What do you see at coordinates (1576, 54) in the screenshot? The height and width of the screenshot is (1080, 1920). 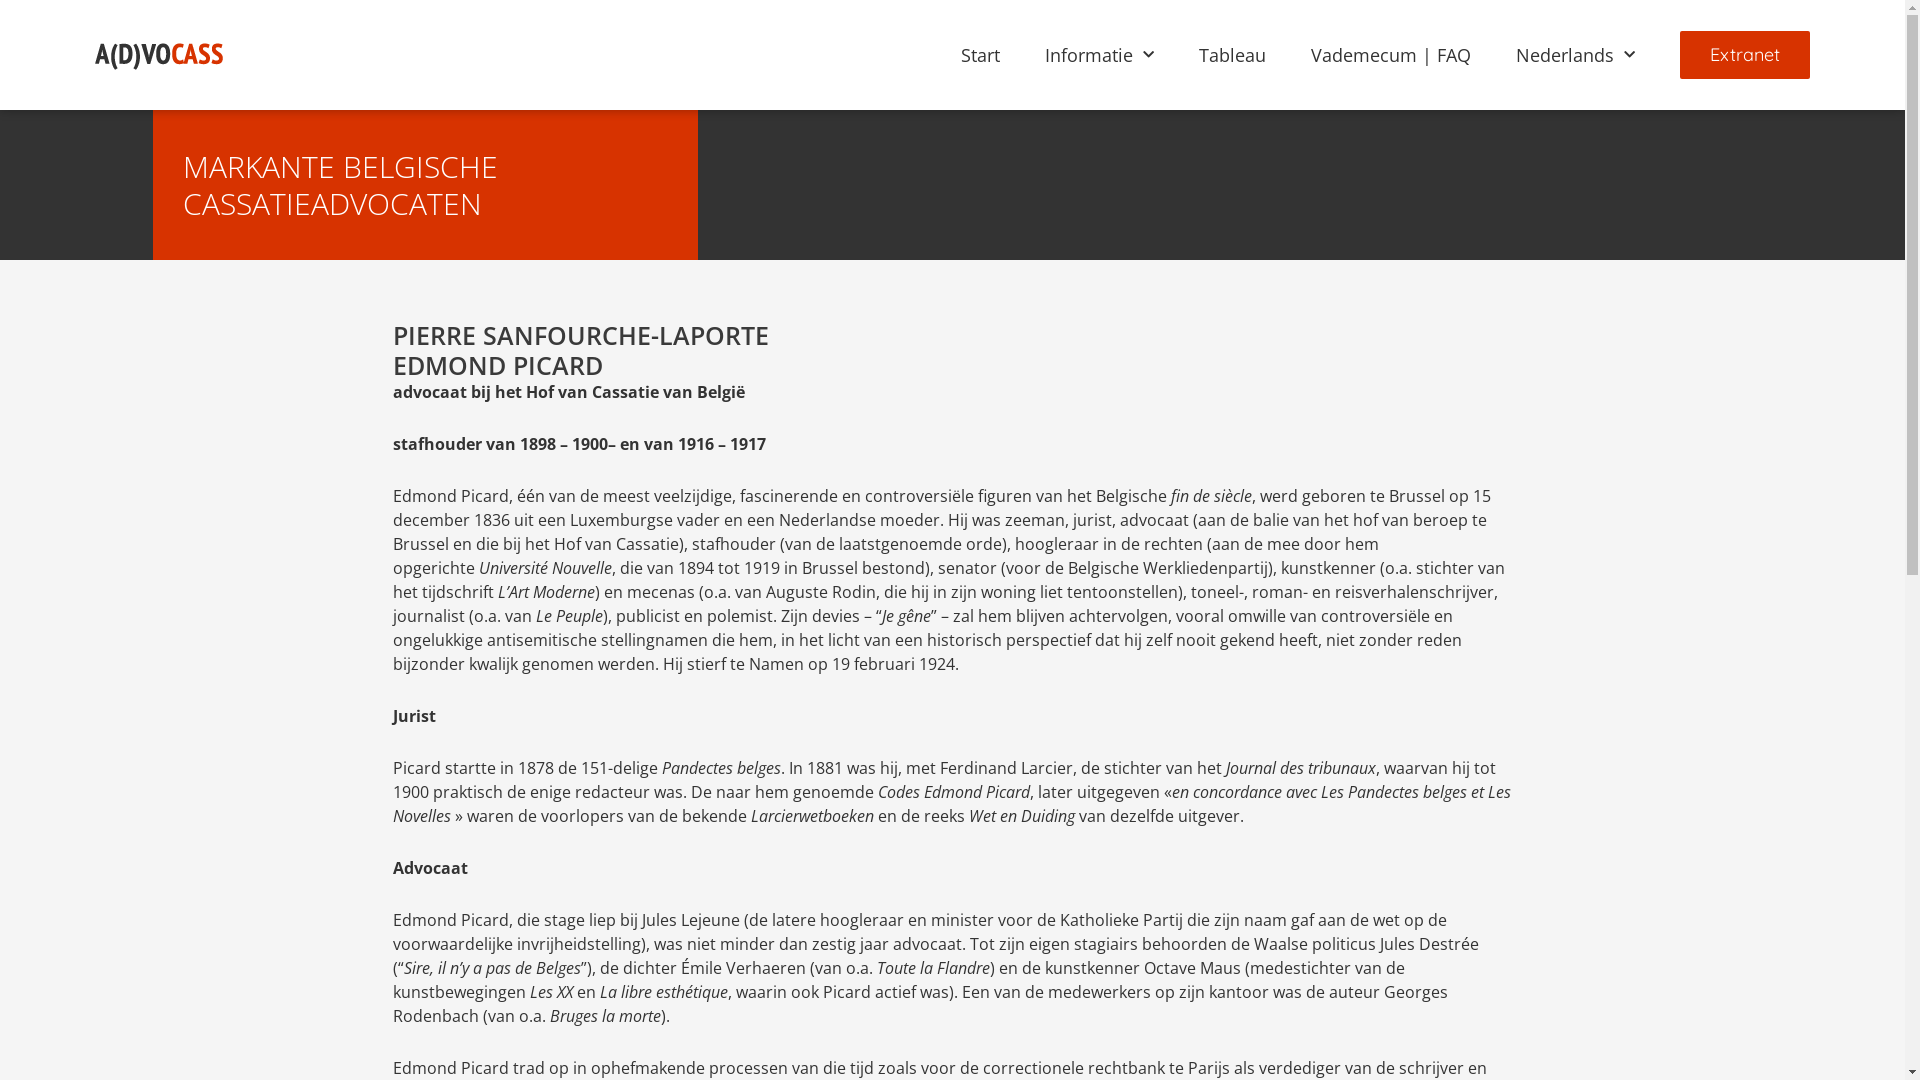 I see `Nederlands` at bounding box center [1576, 54].